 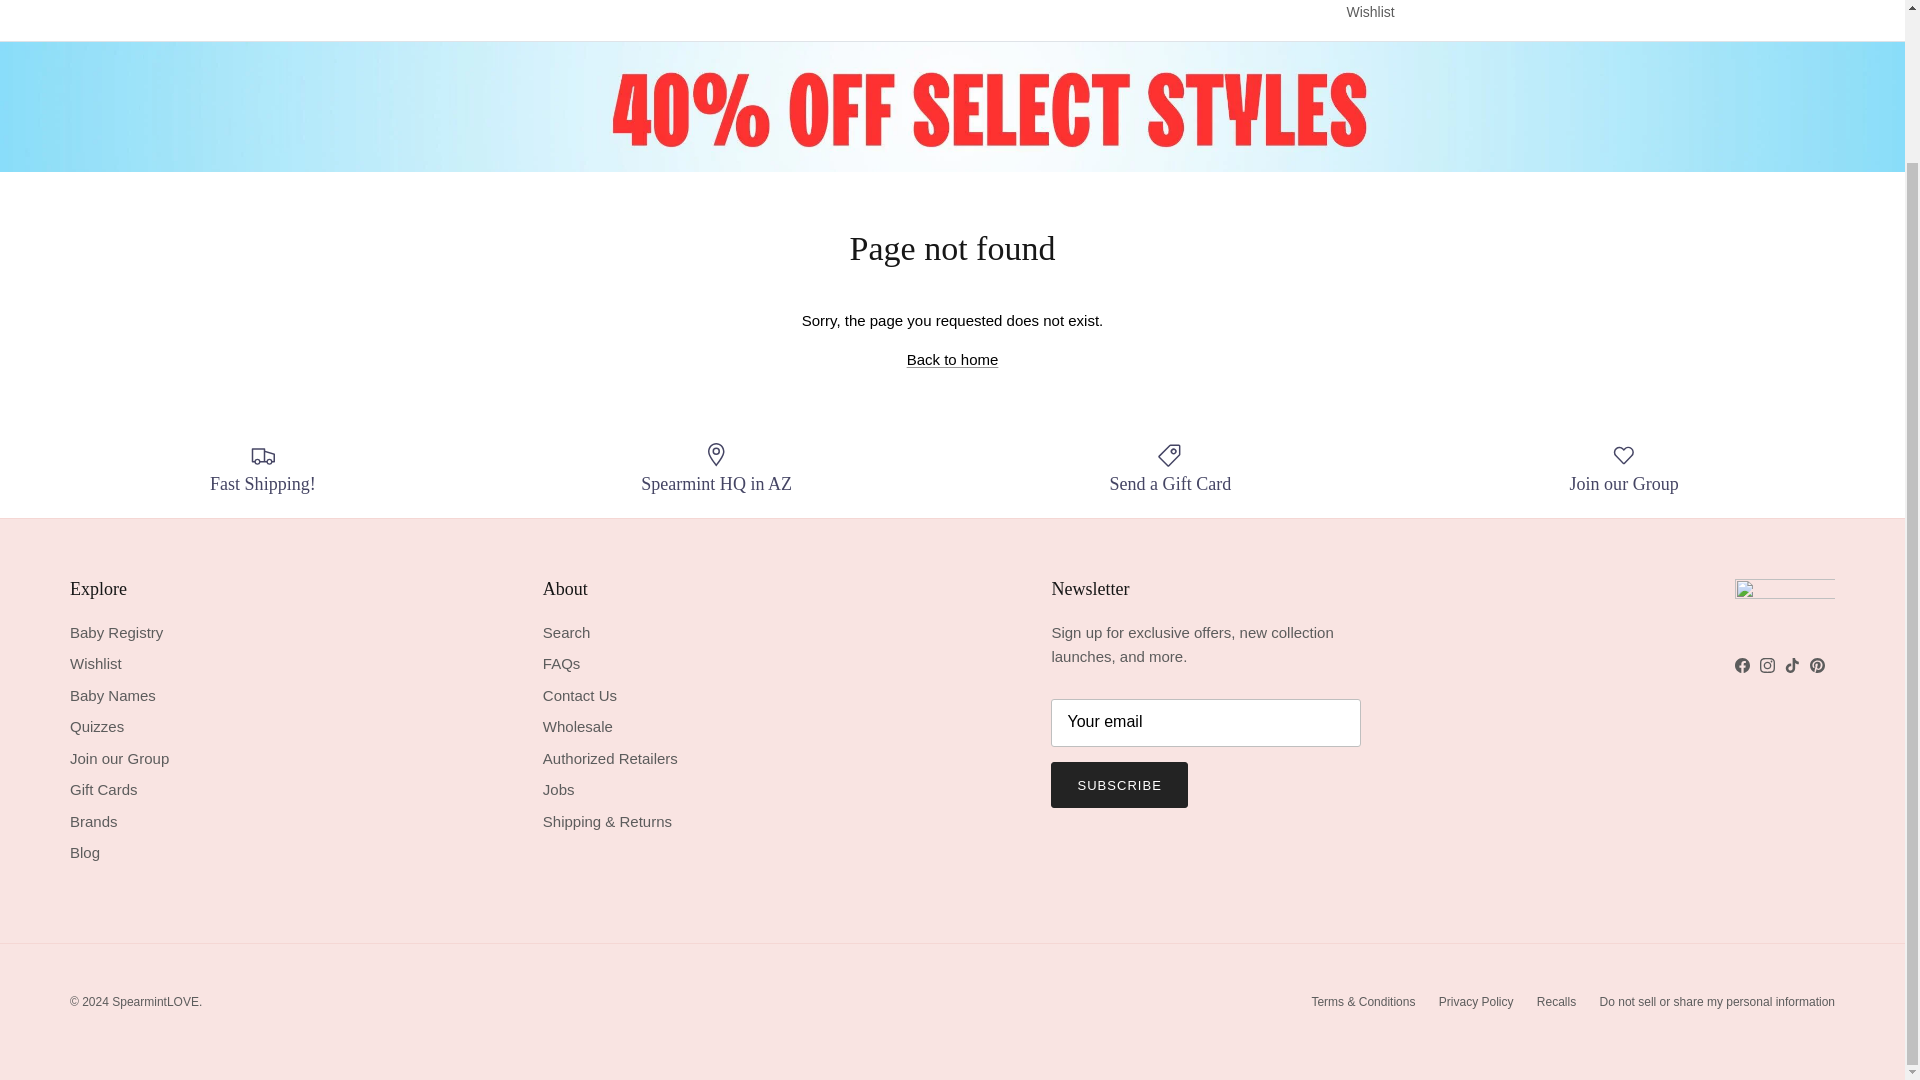 What do you see at coordinates (436, 0) in the screenshot?
I see `NEW` at bounding box center [436, 0].